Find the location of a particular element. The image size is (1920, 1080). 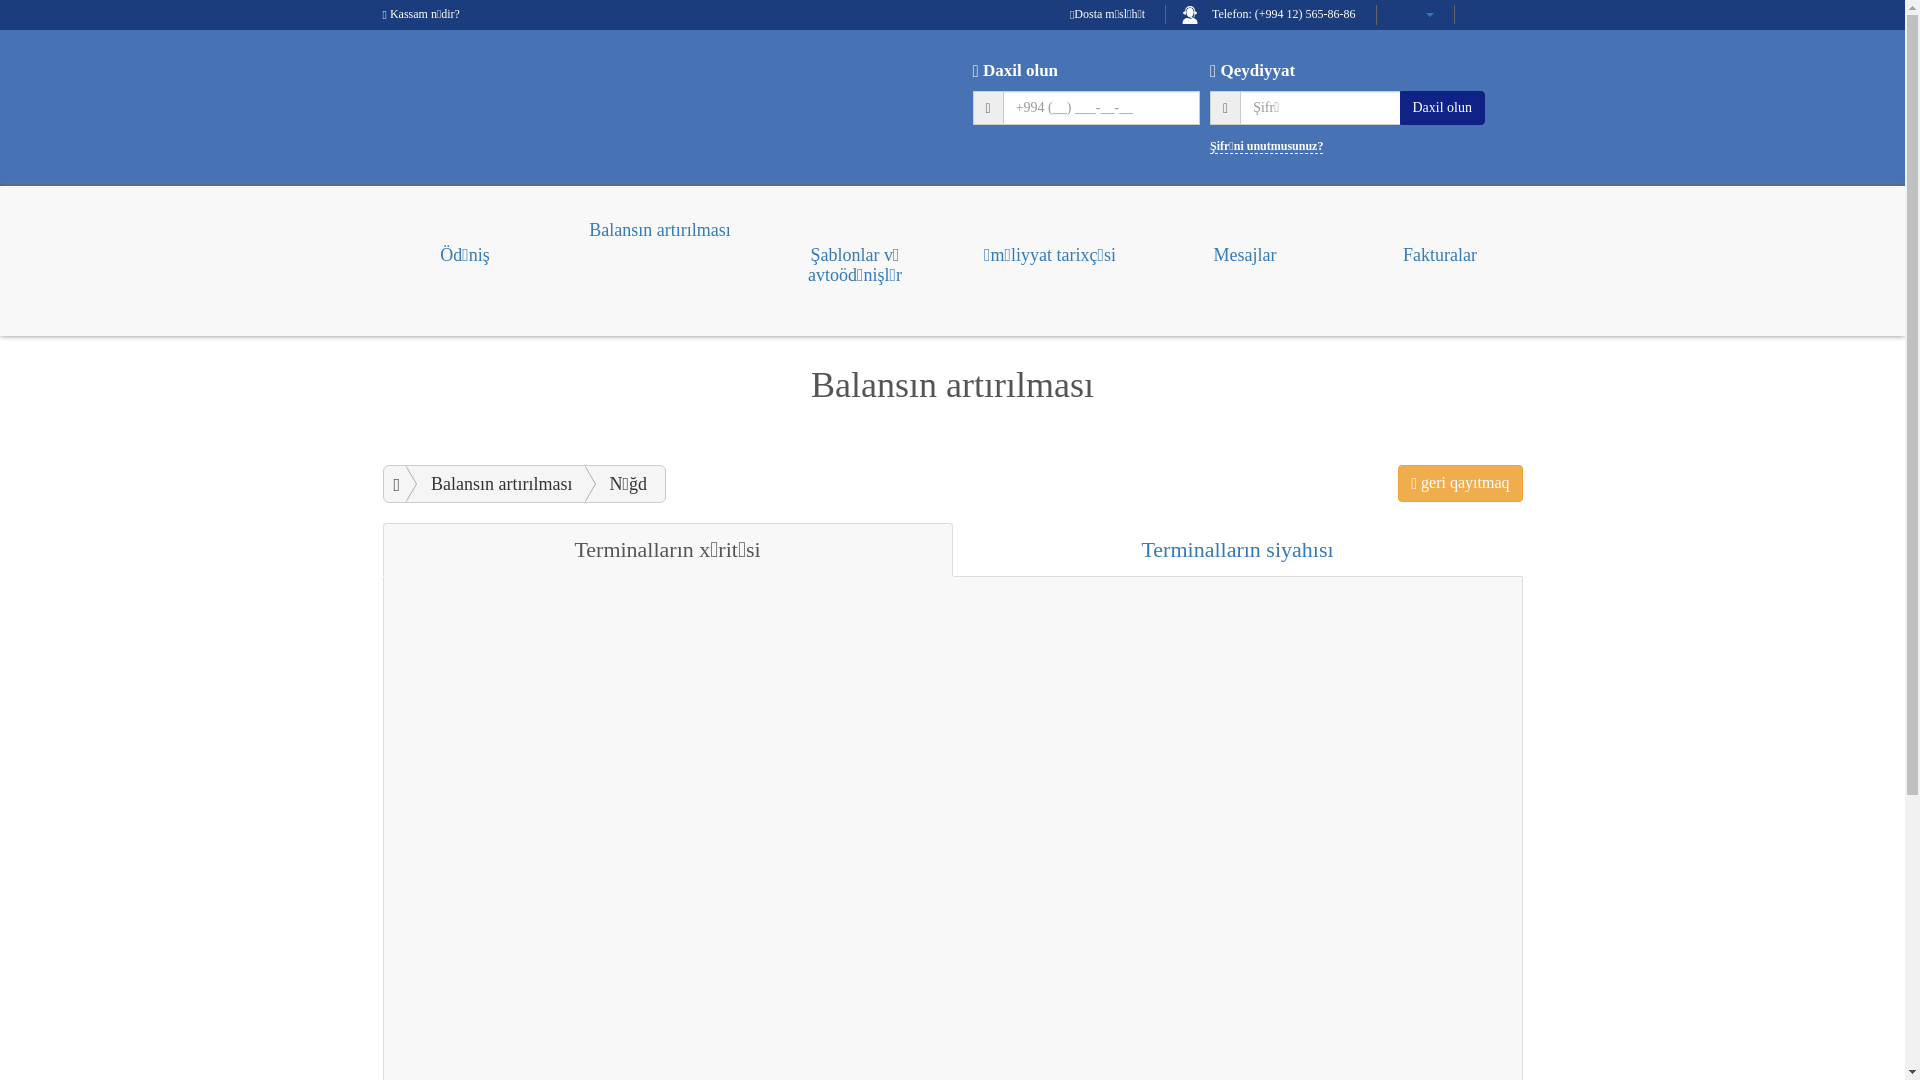

Daxil olun is located at coordinates (1443, 107).